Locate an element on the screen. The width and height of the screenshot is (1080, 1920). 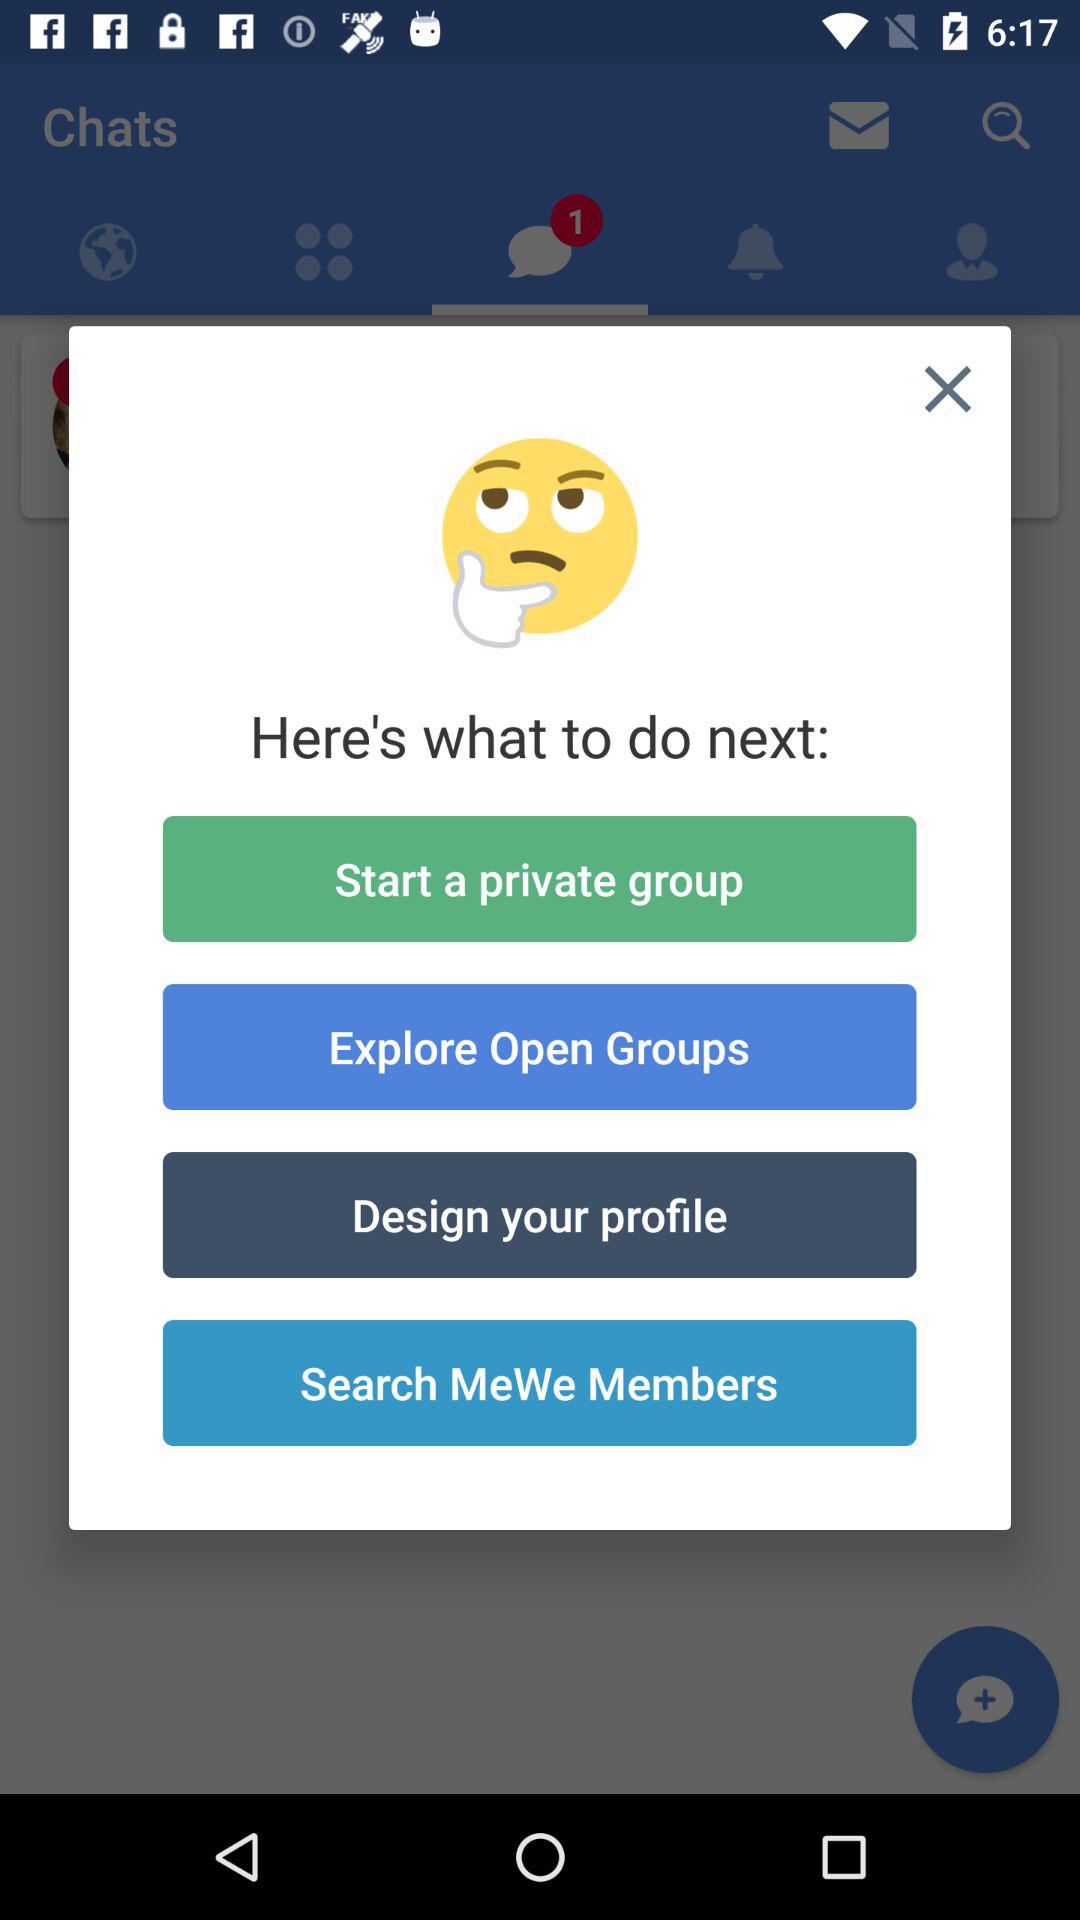
open explore open groups item is located at coordinates (539, 1046).